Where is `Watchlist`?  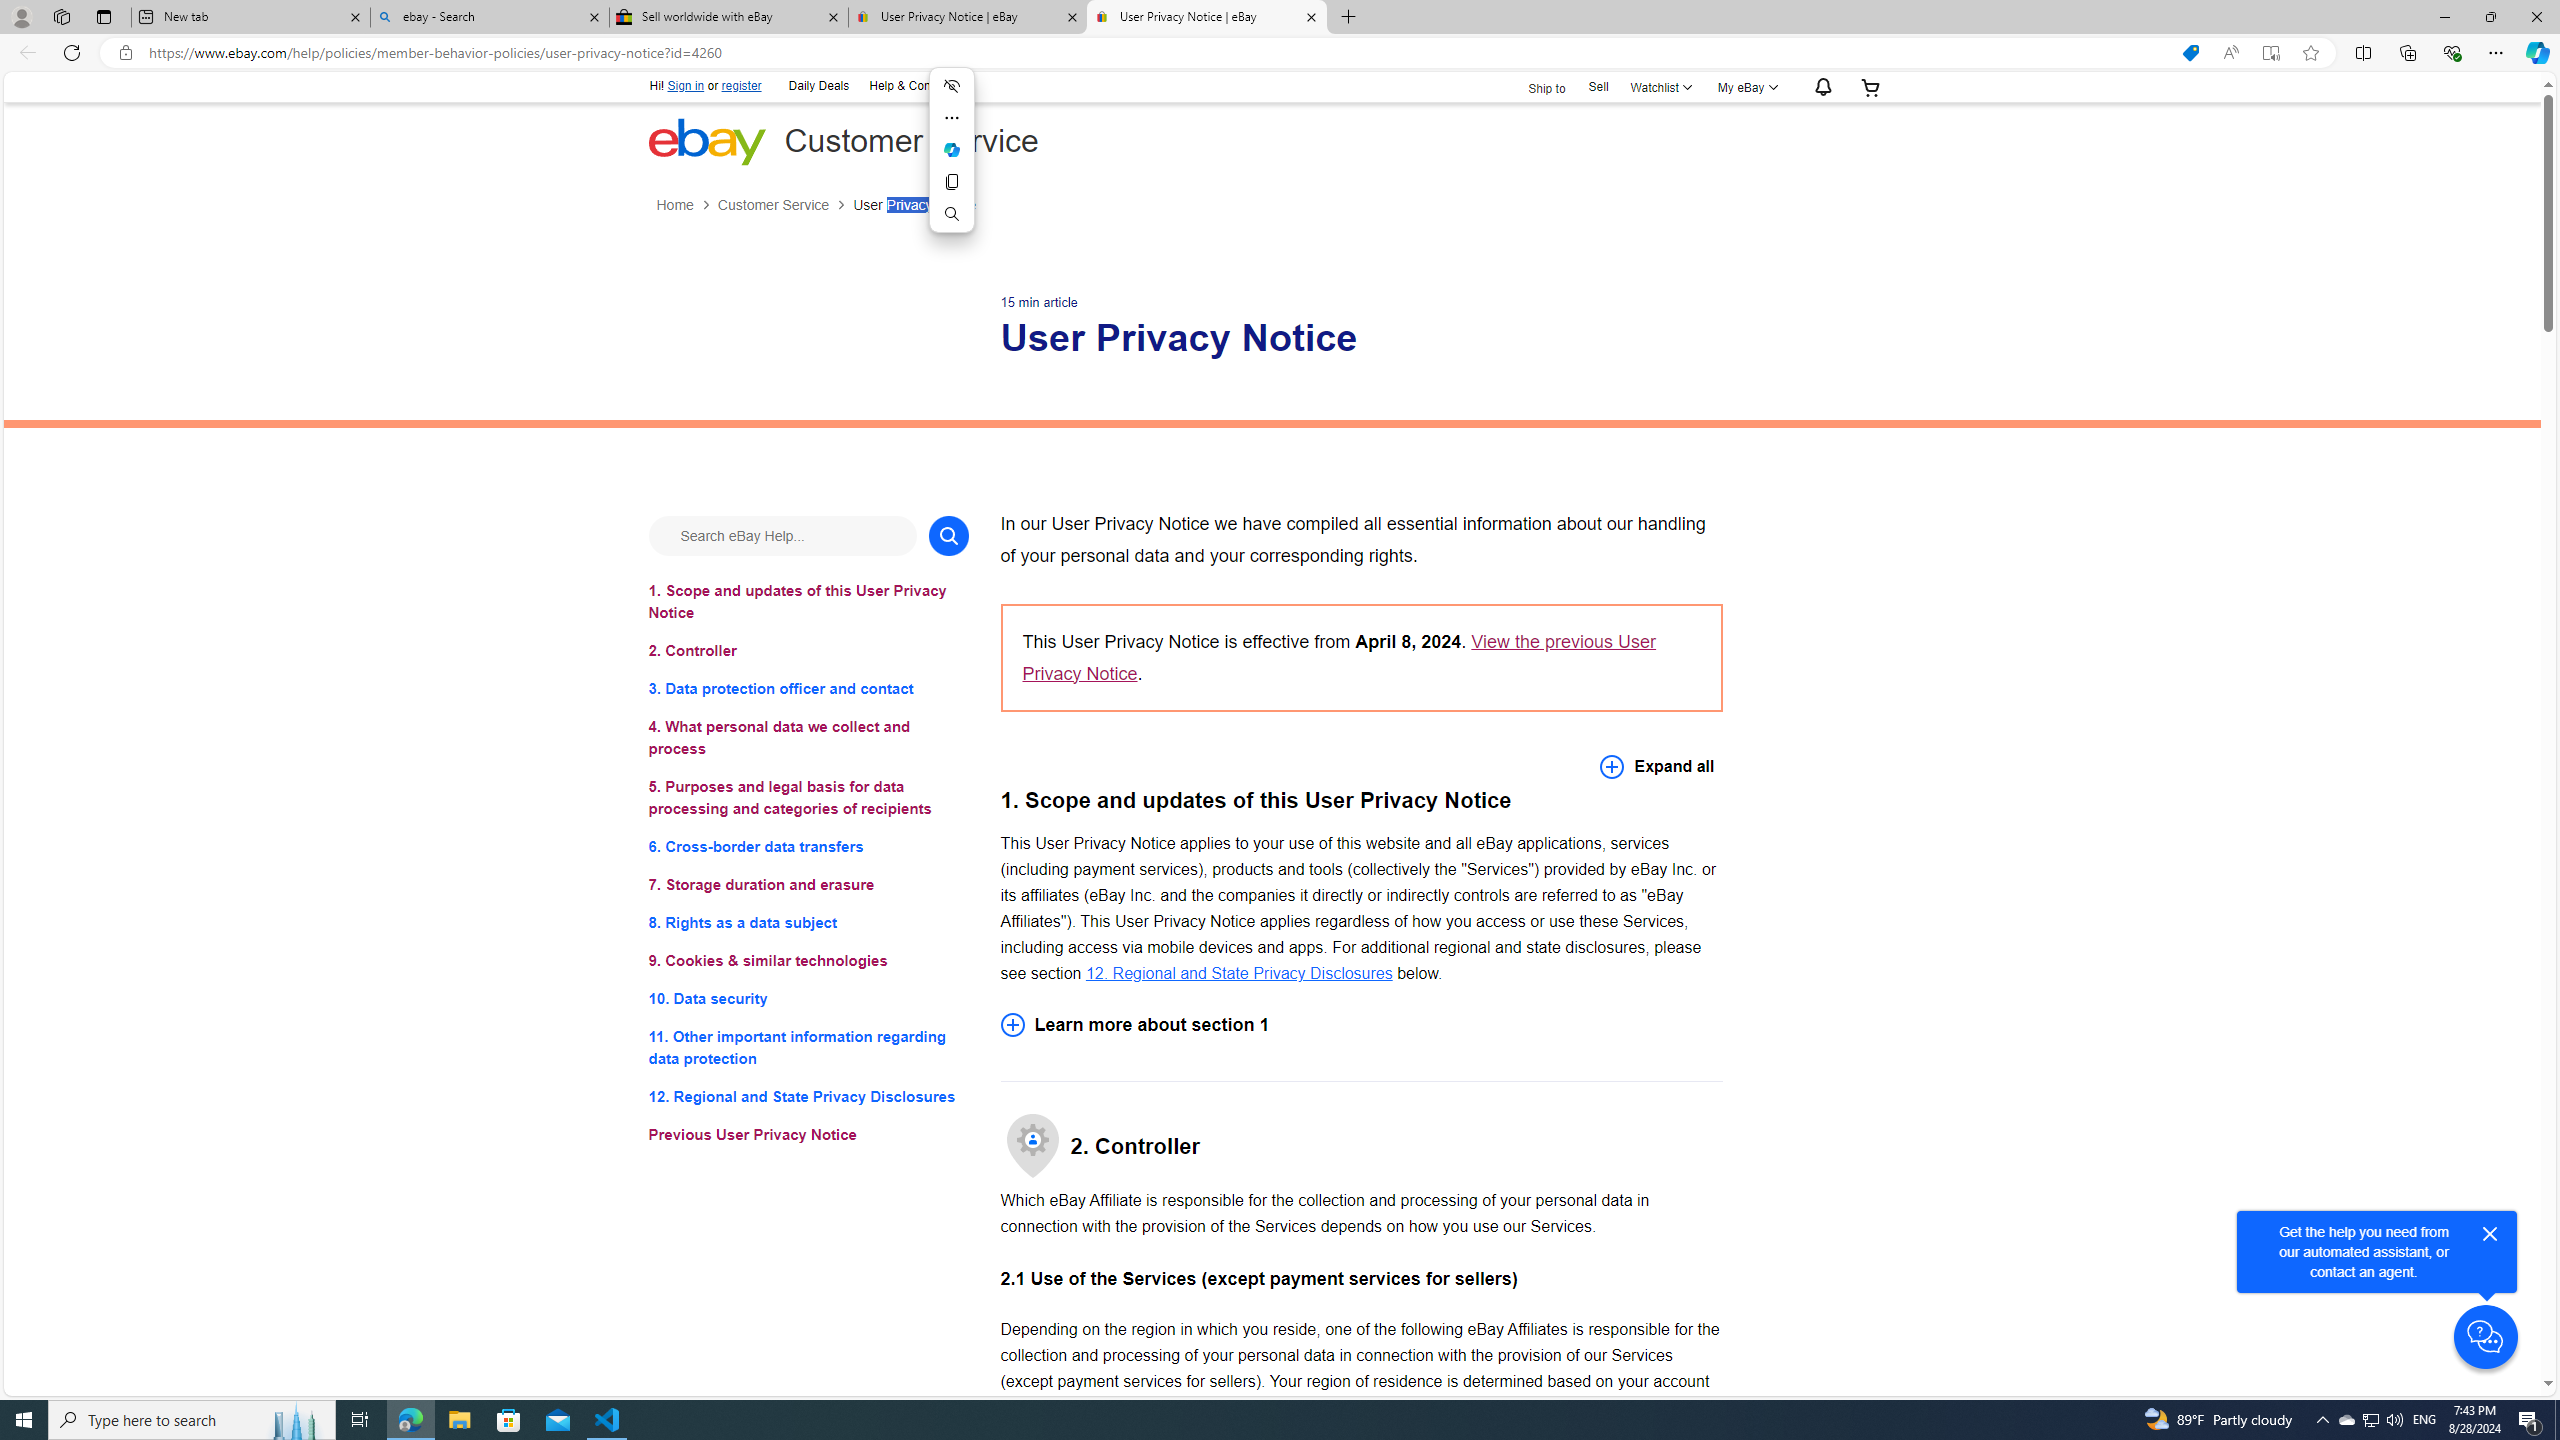 Watchlist is located at coordinates (1658, 86).